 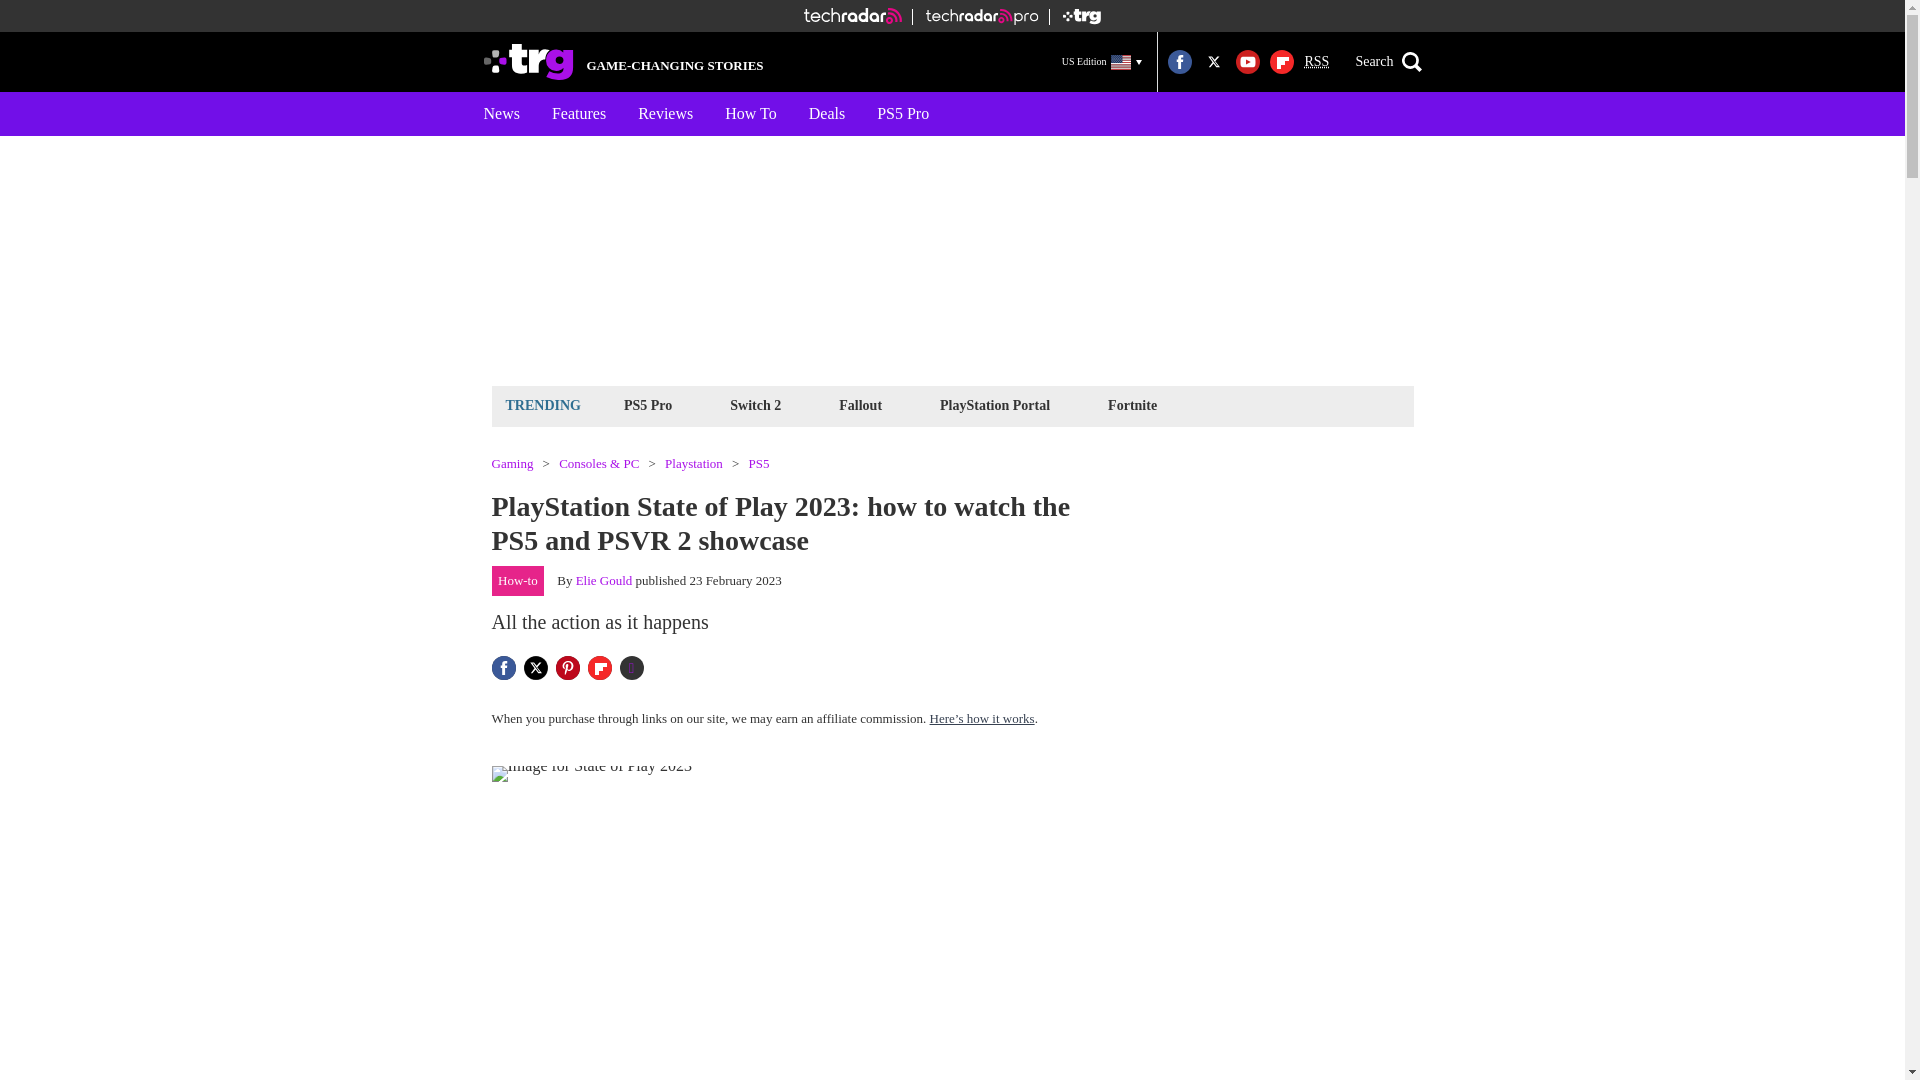 What do you see at coordinates (665, 114) in the screenshot?
I see `Reviews` at bounding box center [665, 114].